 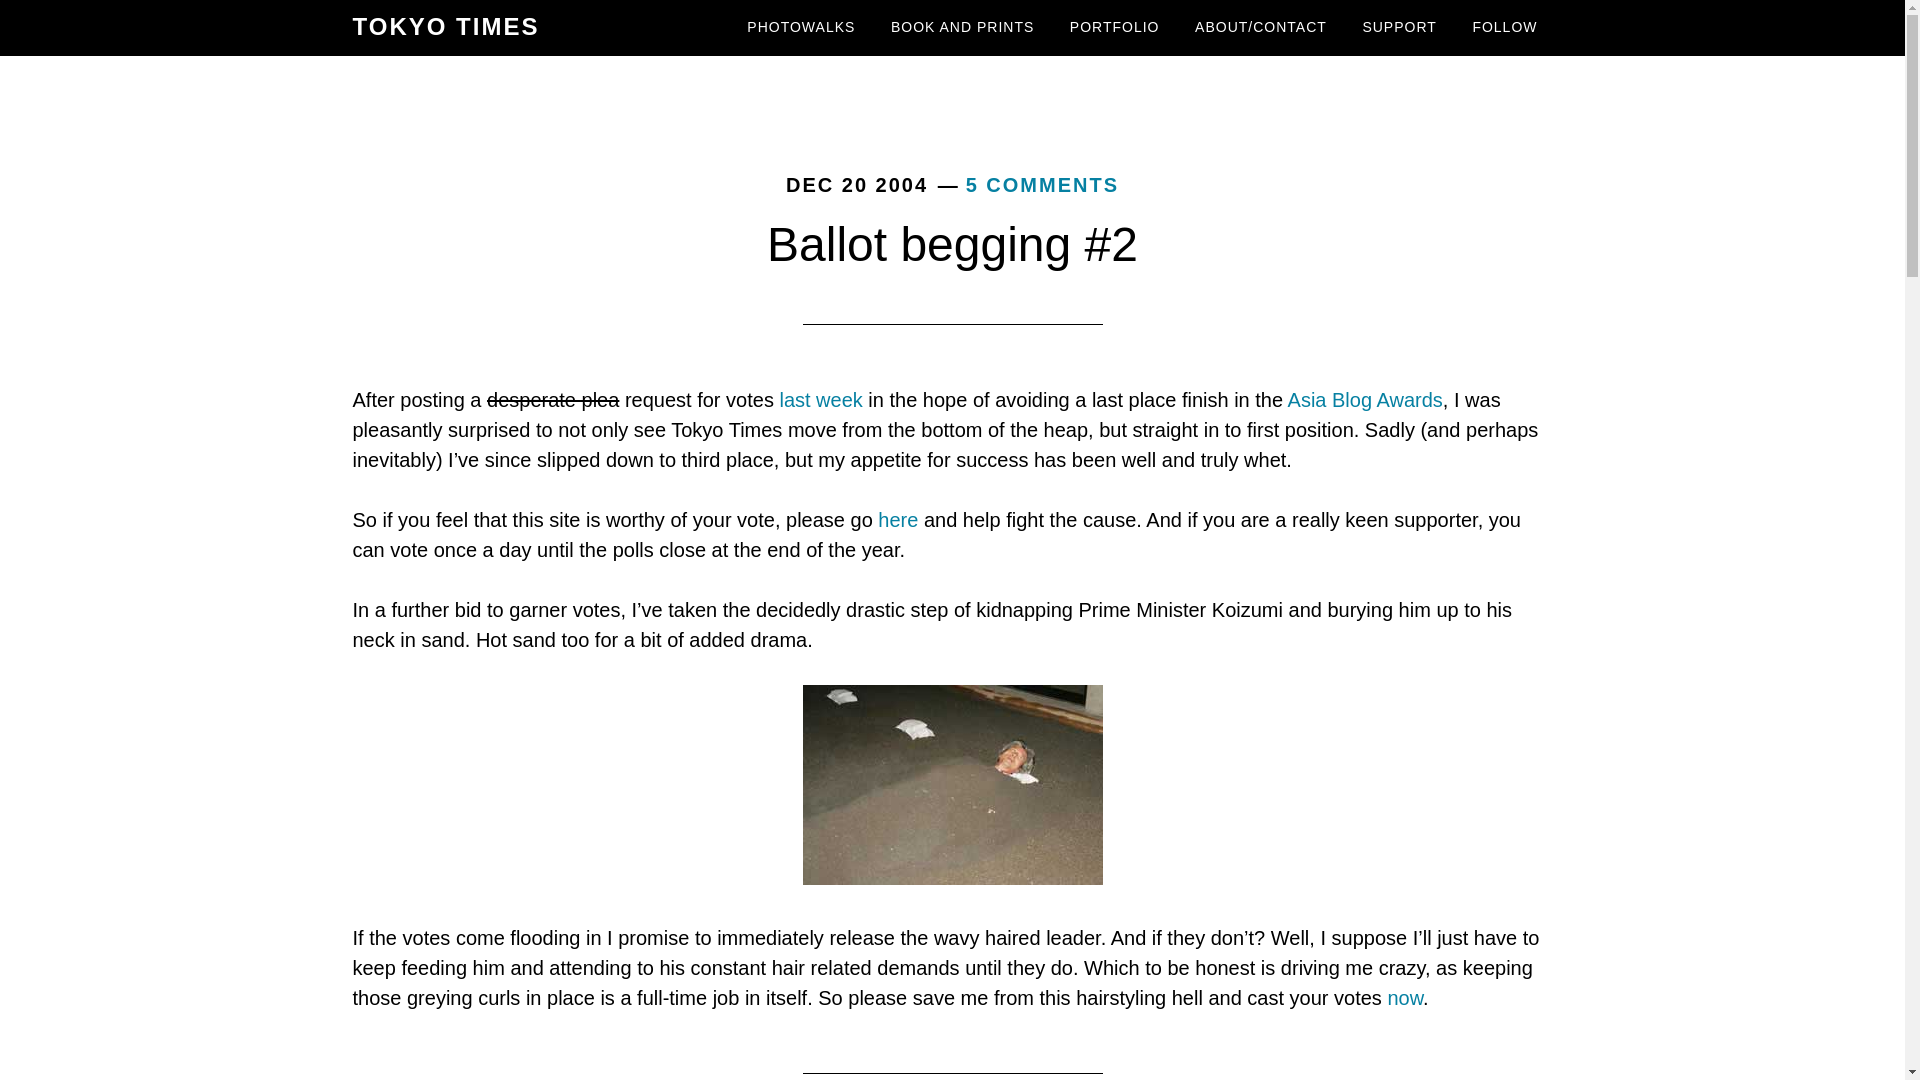 I want to click on PHOTOWALKS, so click(x=800, y=28).